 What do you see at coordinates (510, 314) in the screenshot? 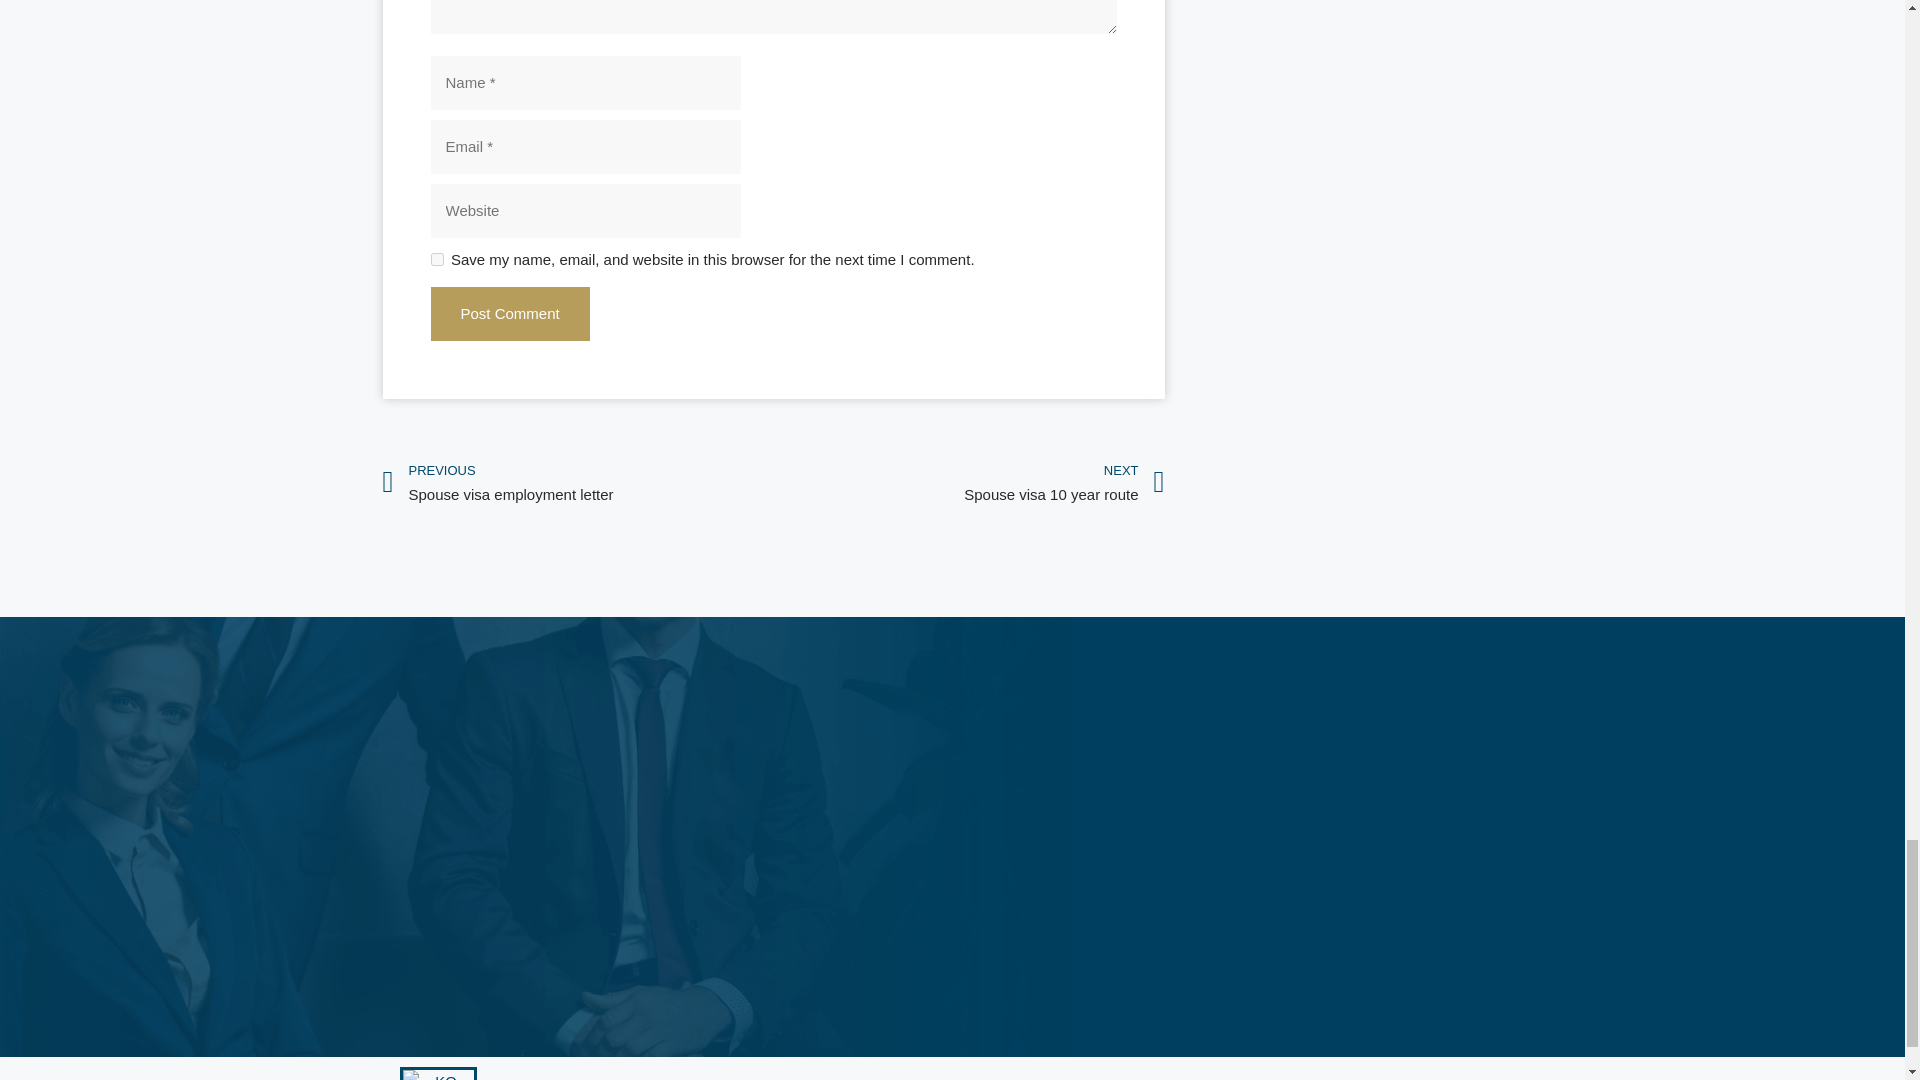
I see `Post Comment` at bounding box center [510, 314].